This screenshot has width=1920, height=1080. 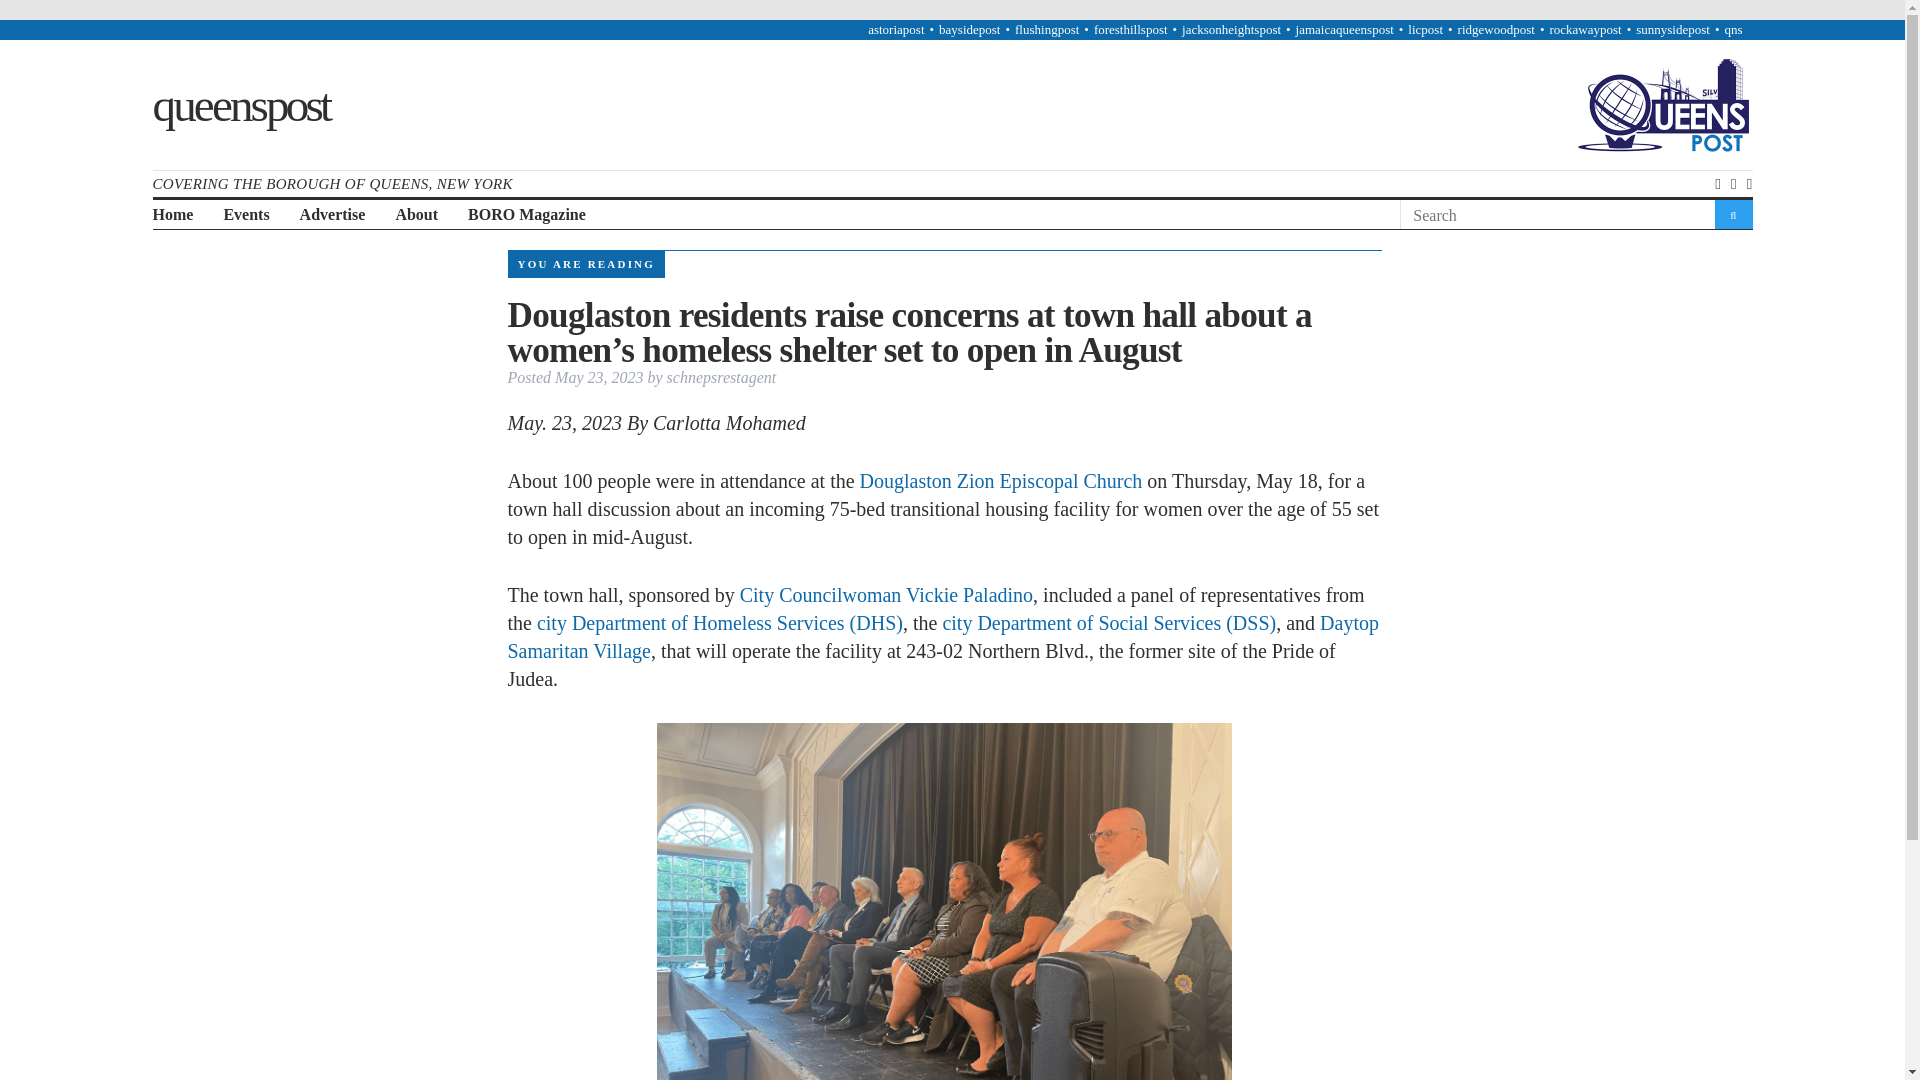 What do you see at coordinates (1047, 28) in the screenshot?
I see `flushingpost` at bounding box center [1047, 28].